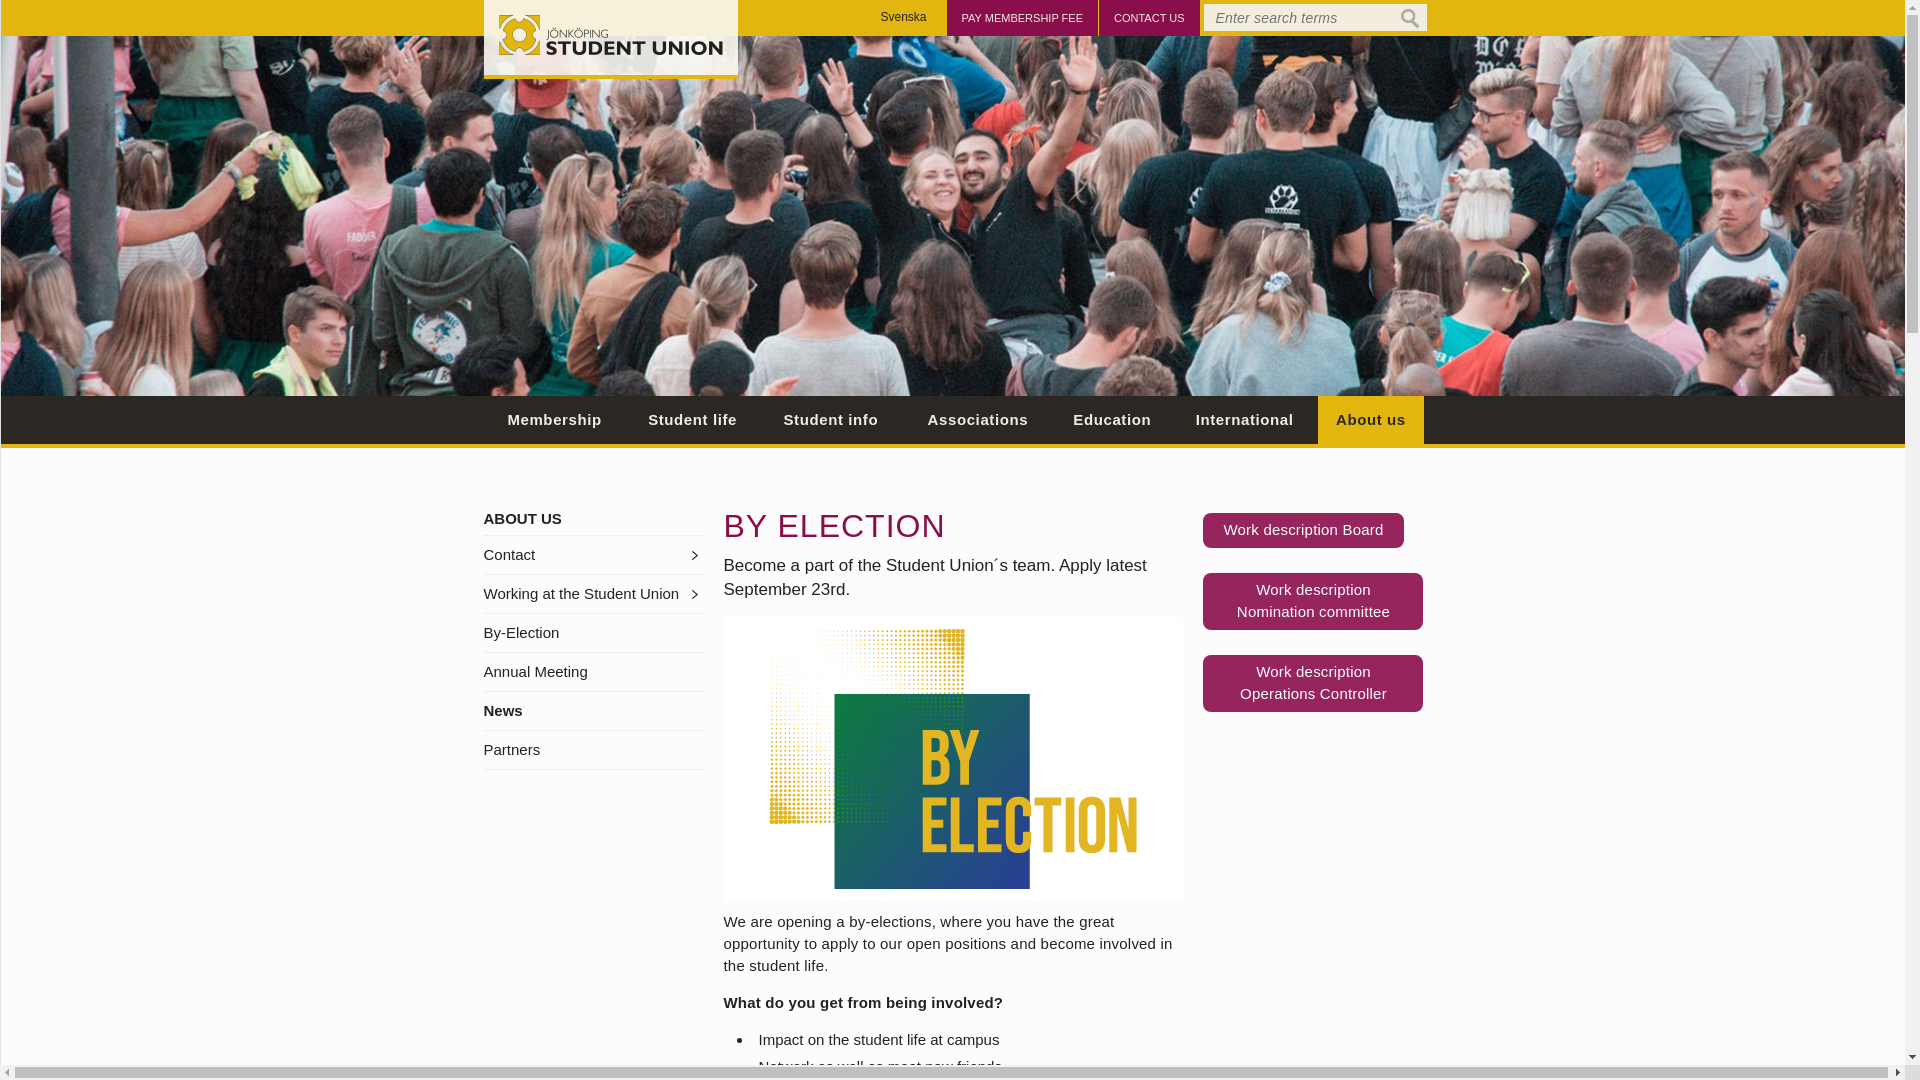  I want to click on Student life, so click(977, 420).